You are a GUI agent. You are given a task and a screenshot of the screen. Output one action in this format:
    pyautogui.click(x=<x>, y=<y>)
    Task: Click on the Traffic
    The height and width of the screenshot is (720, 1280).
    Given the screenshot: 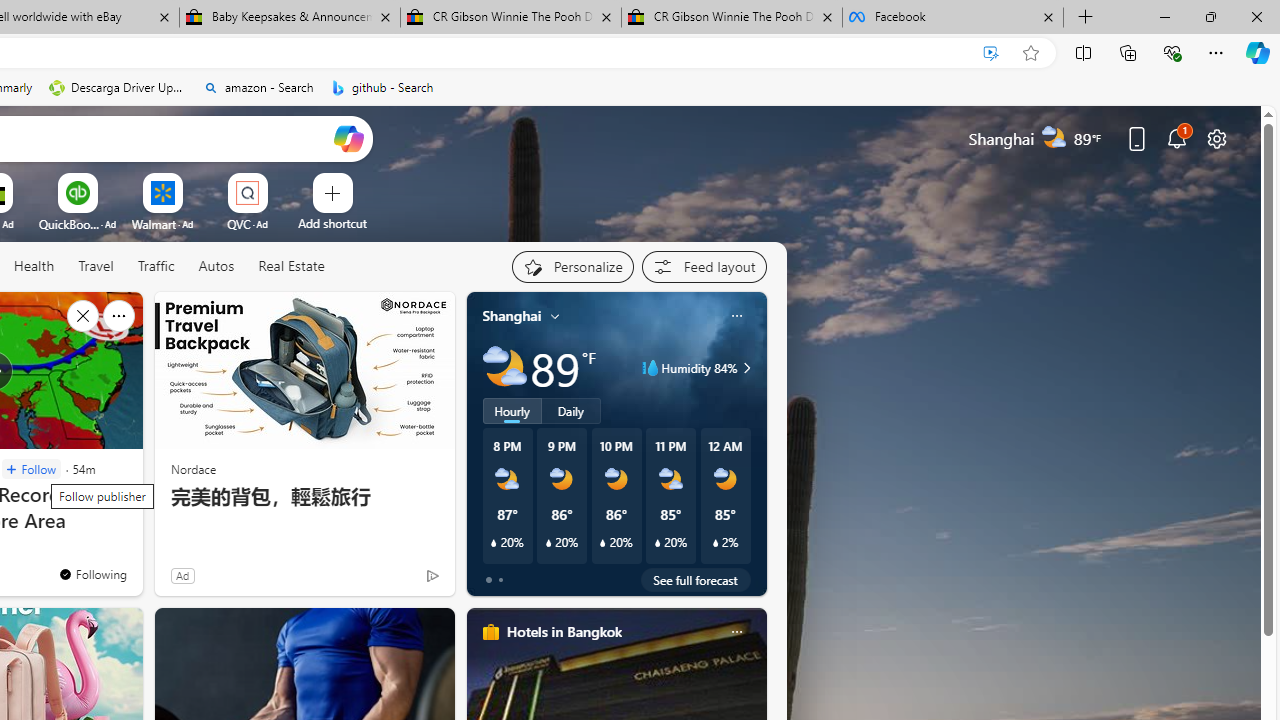 What is the action you would take?
    pyautogui.click(x=155, y=266)
    